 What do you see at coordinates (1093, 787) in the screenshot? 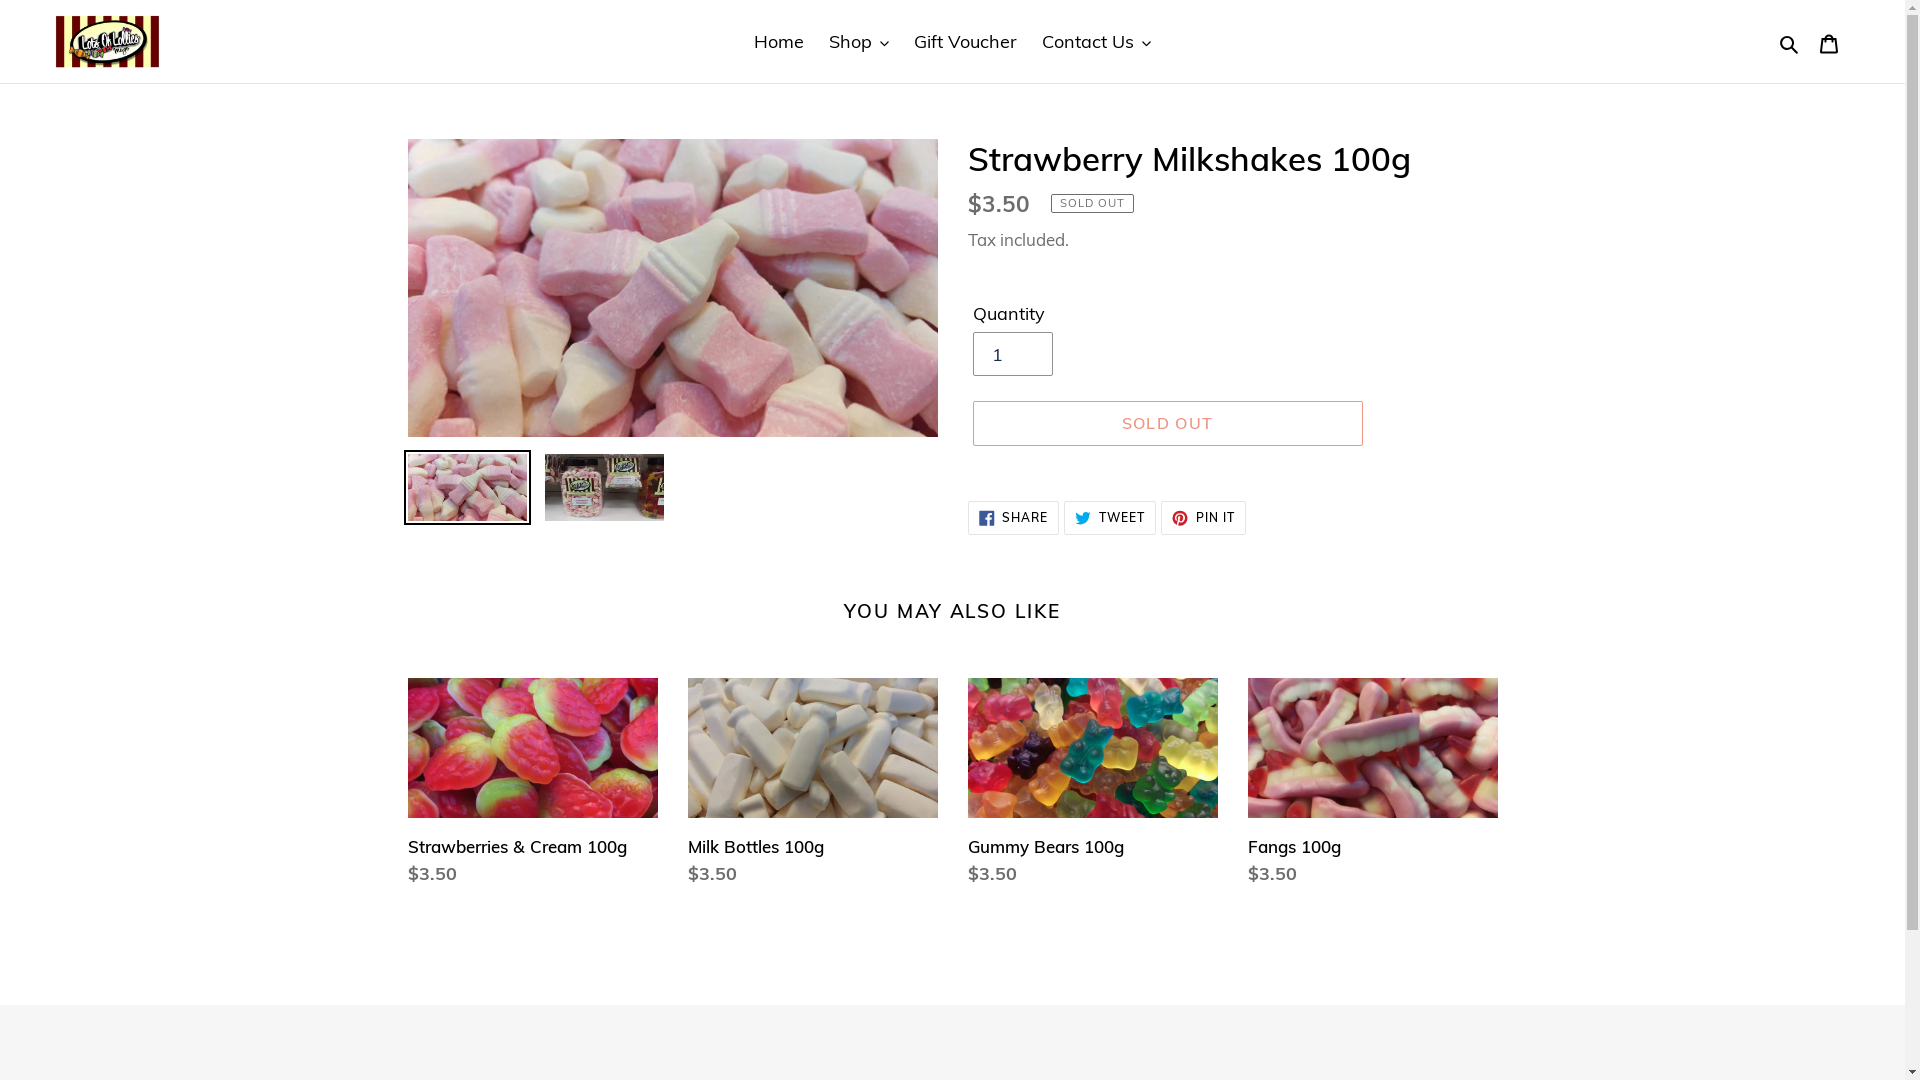
I see `Gummy Bears 100g` at bounding box center [1093, 787].